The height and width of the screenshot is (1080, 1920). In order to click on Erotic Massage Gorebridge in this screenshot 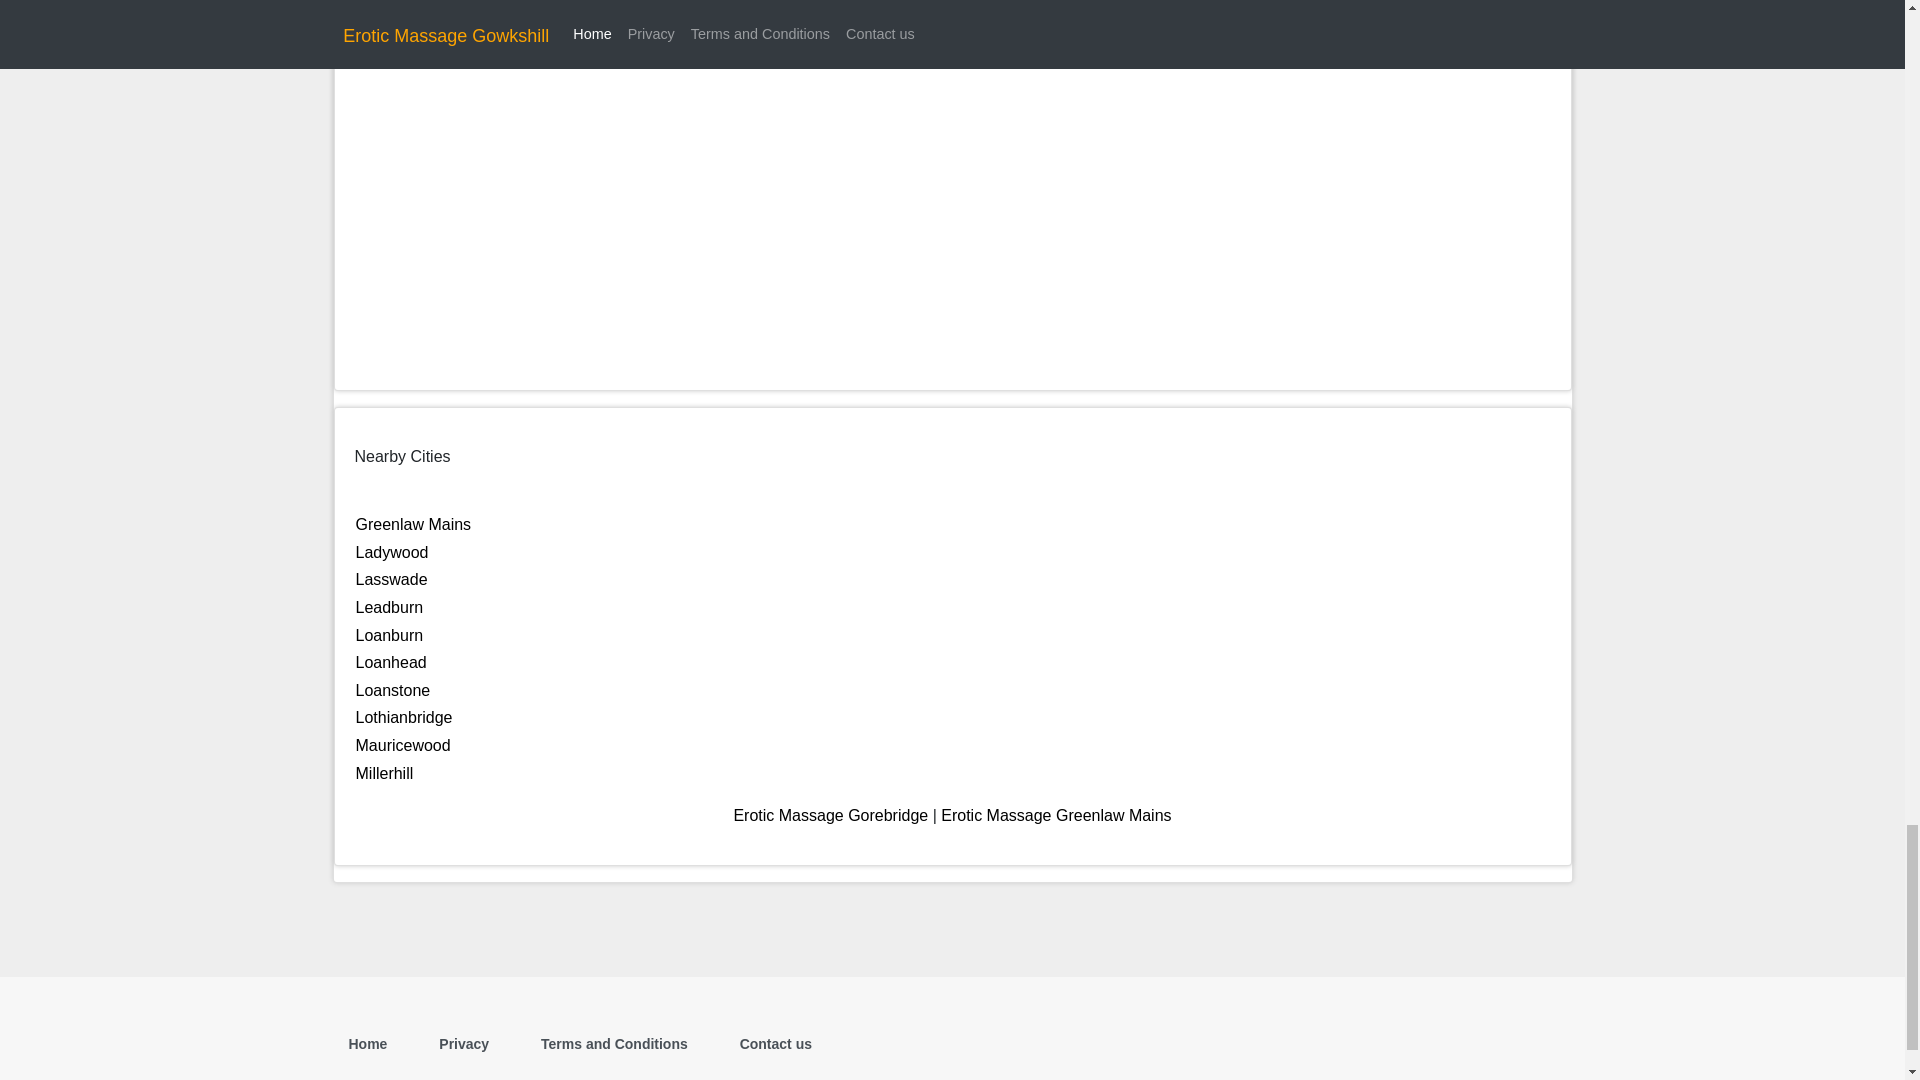, I will do `click(830, 815)`.